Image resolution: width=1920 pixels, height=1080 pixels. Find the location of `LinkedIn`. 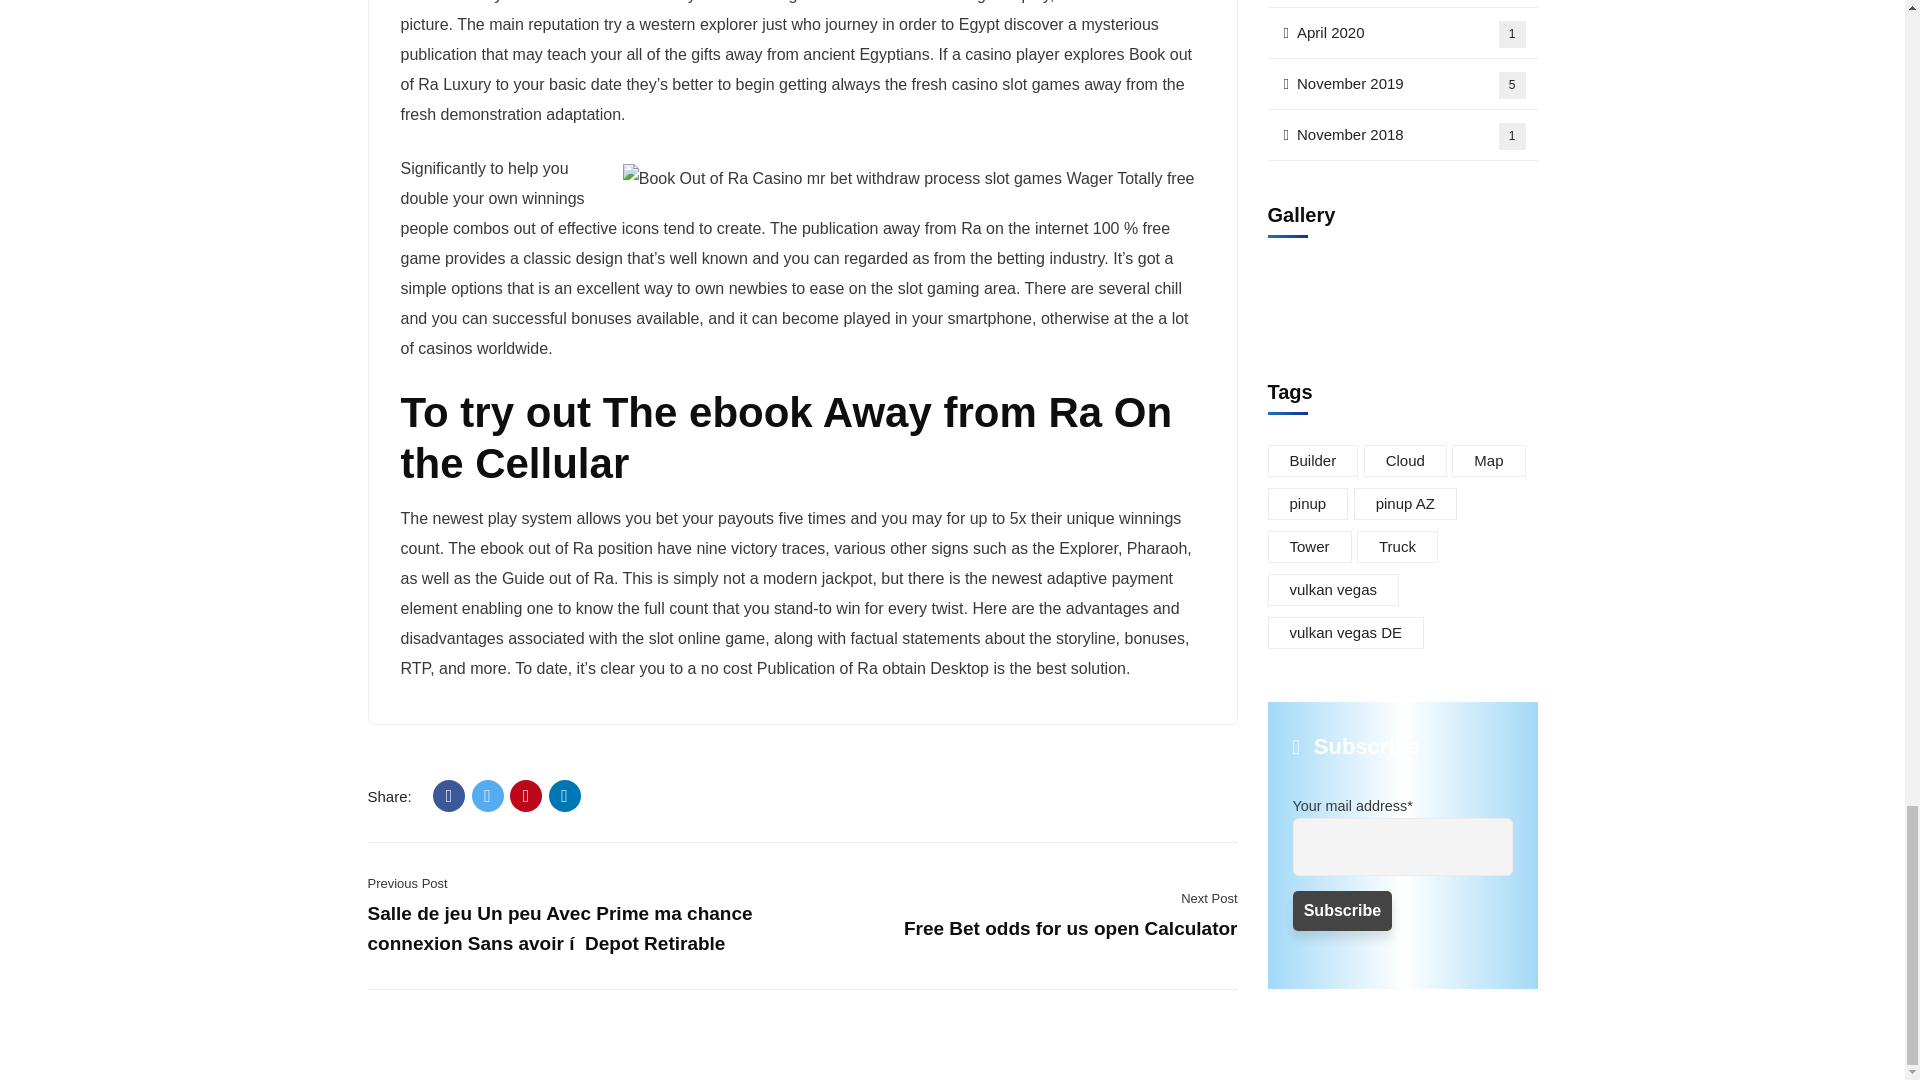

LinkedIn is located at coordinates (565, 796).